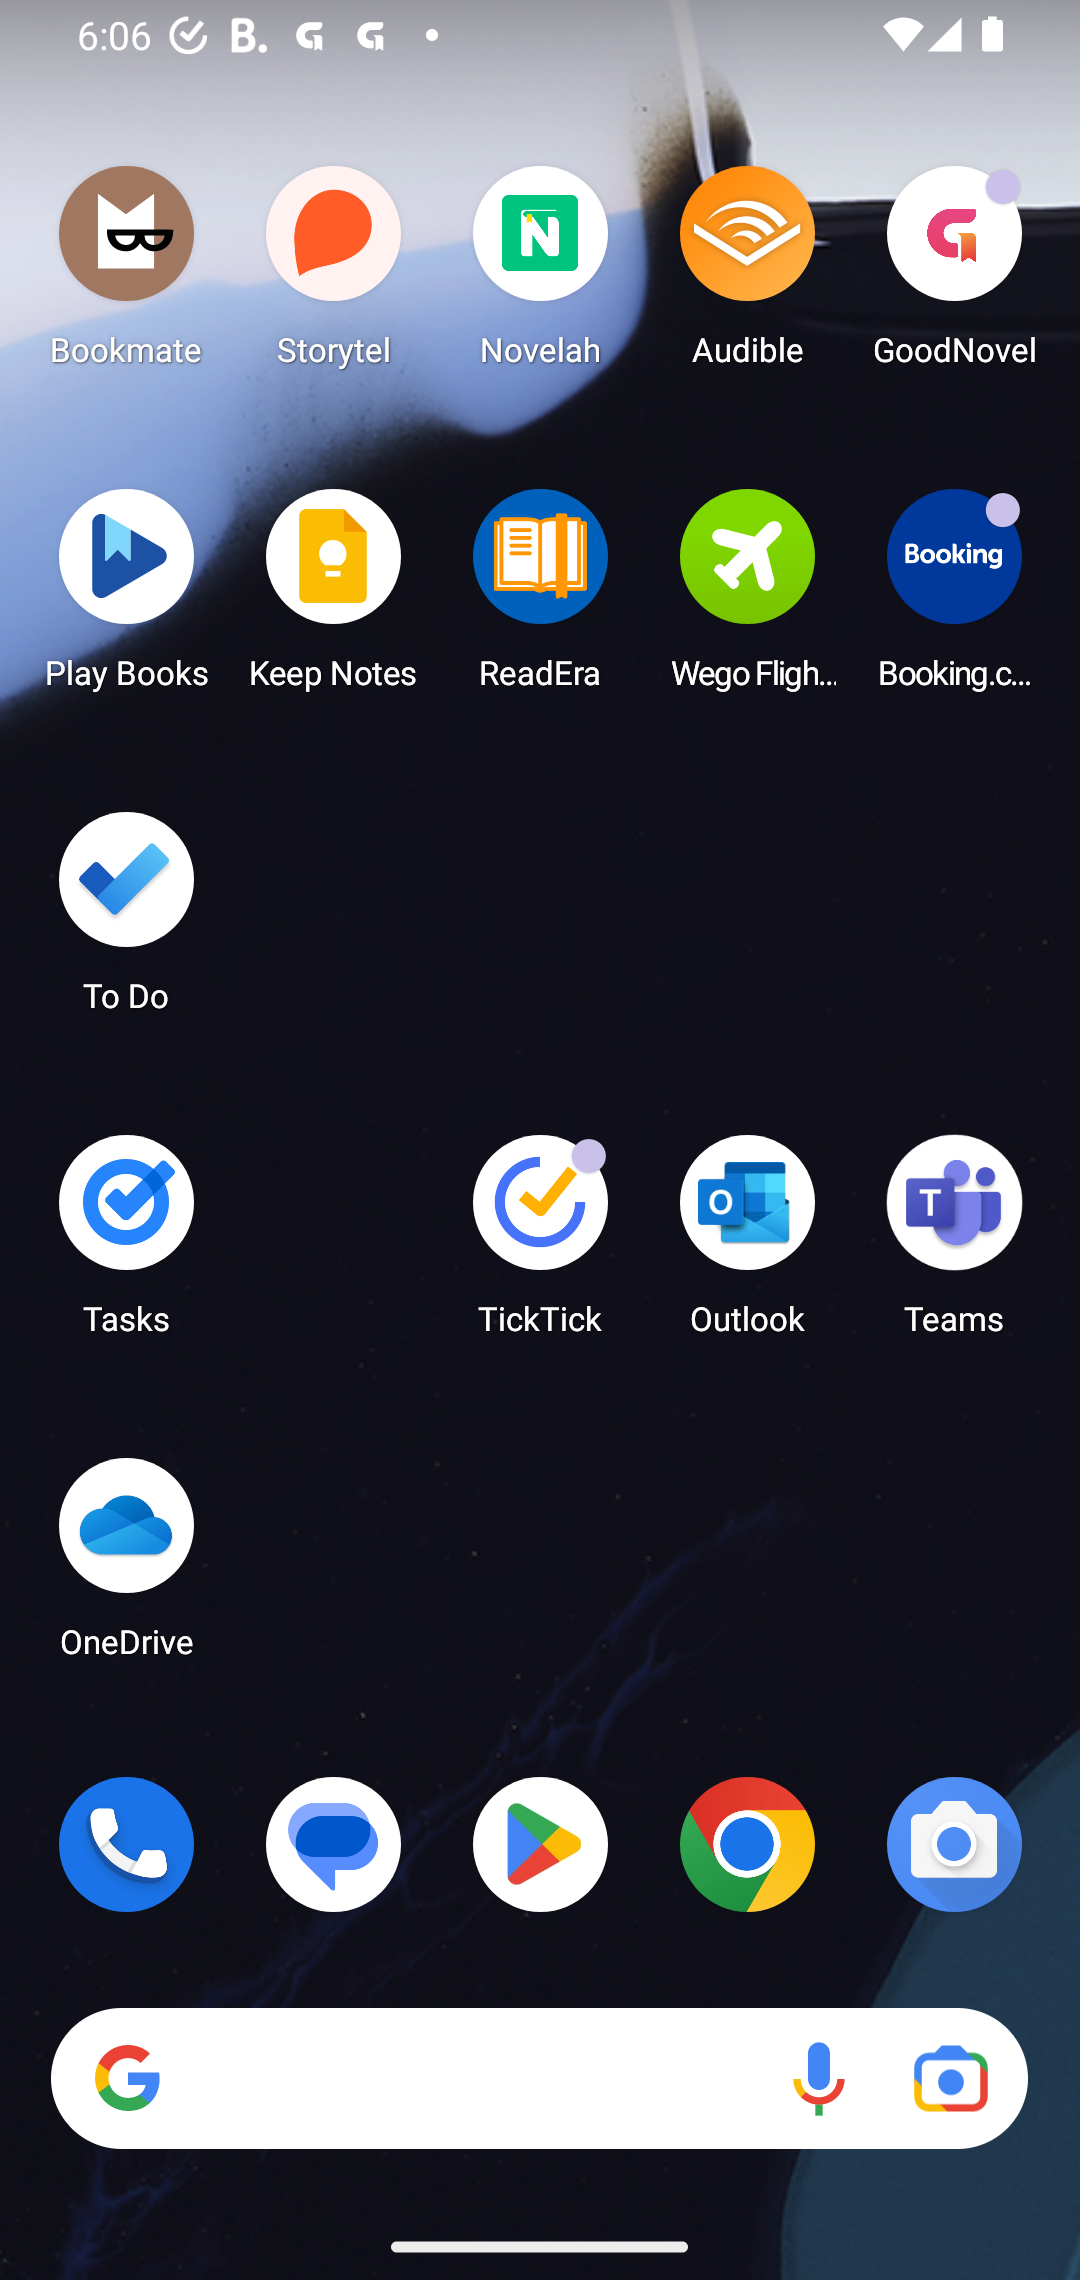  Describe the element at coordinates (126, 597) in the screenshot. I see `Play Books` at that location.